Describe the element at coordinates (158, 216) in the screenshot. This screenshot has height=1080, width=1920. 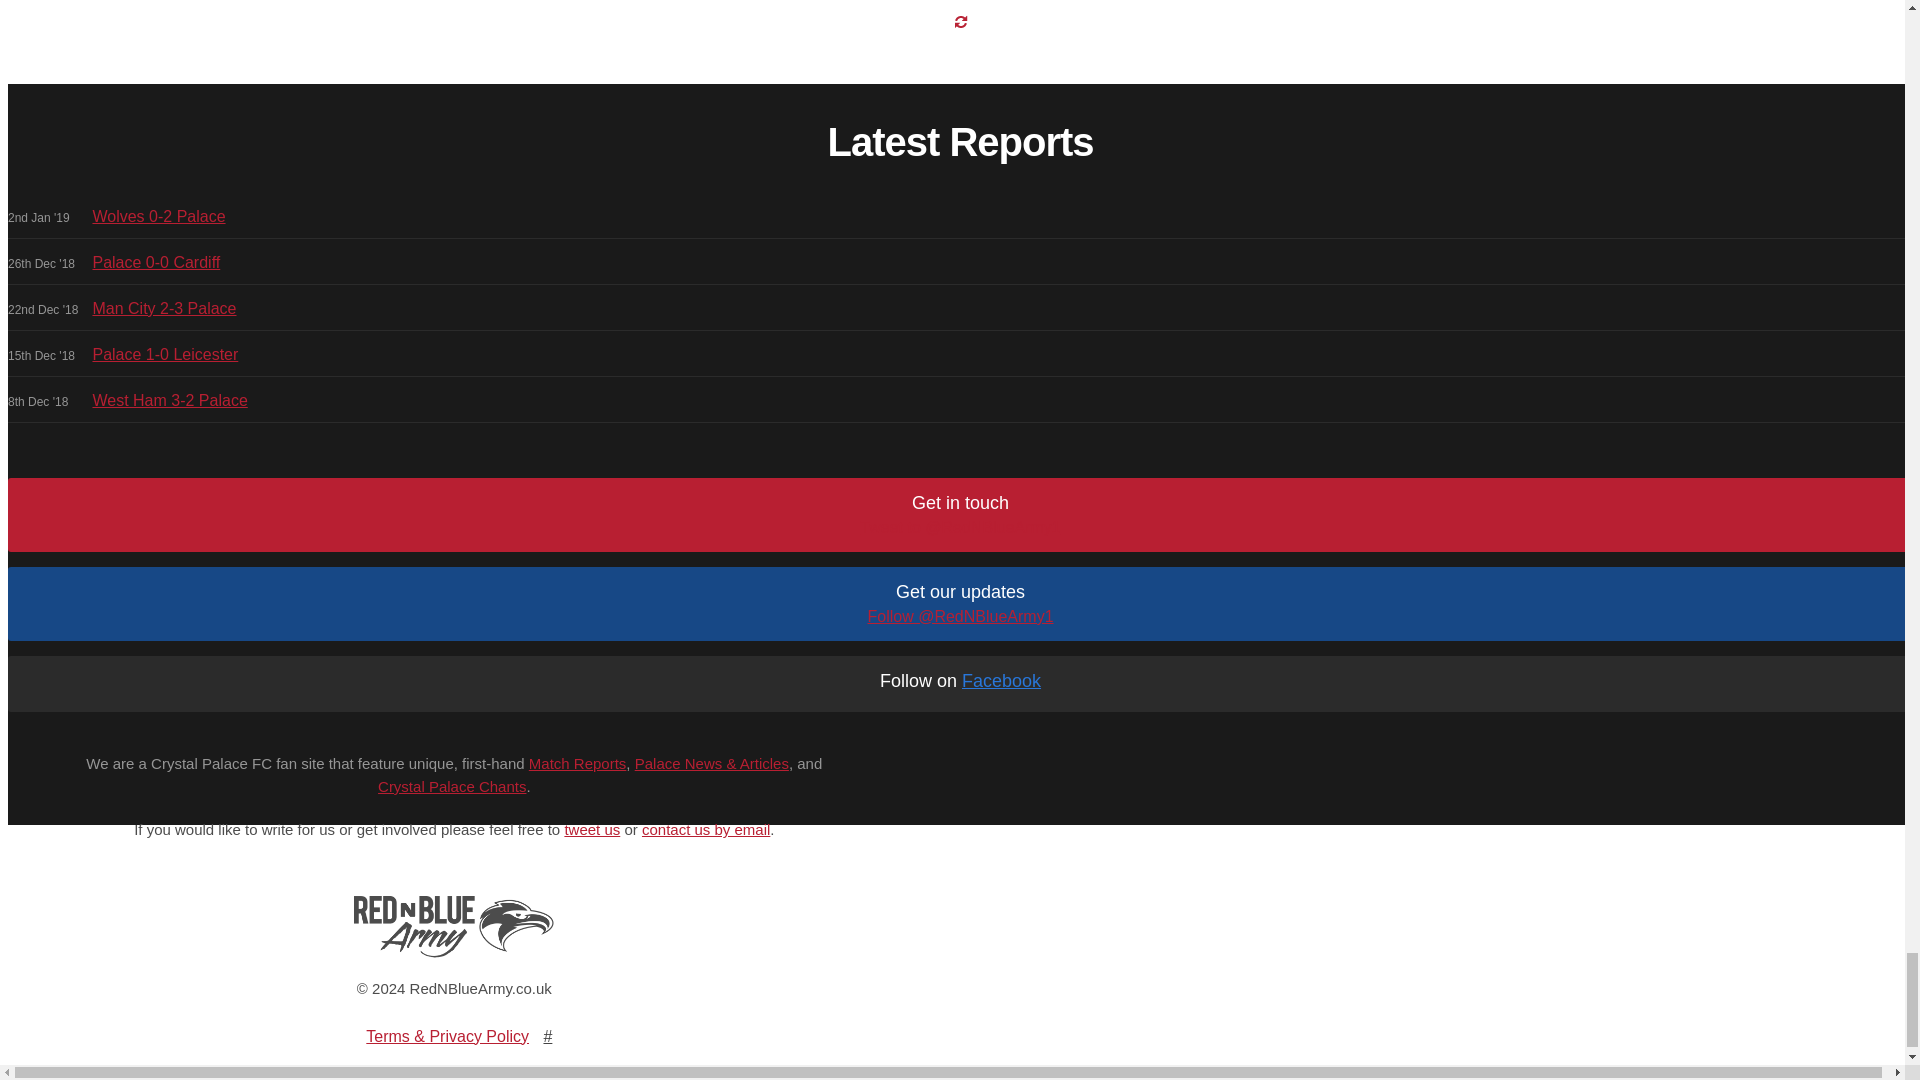
I see `Wolves 0-2 Palace` at that location.